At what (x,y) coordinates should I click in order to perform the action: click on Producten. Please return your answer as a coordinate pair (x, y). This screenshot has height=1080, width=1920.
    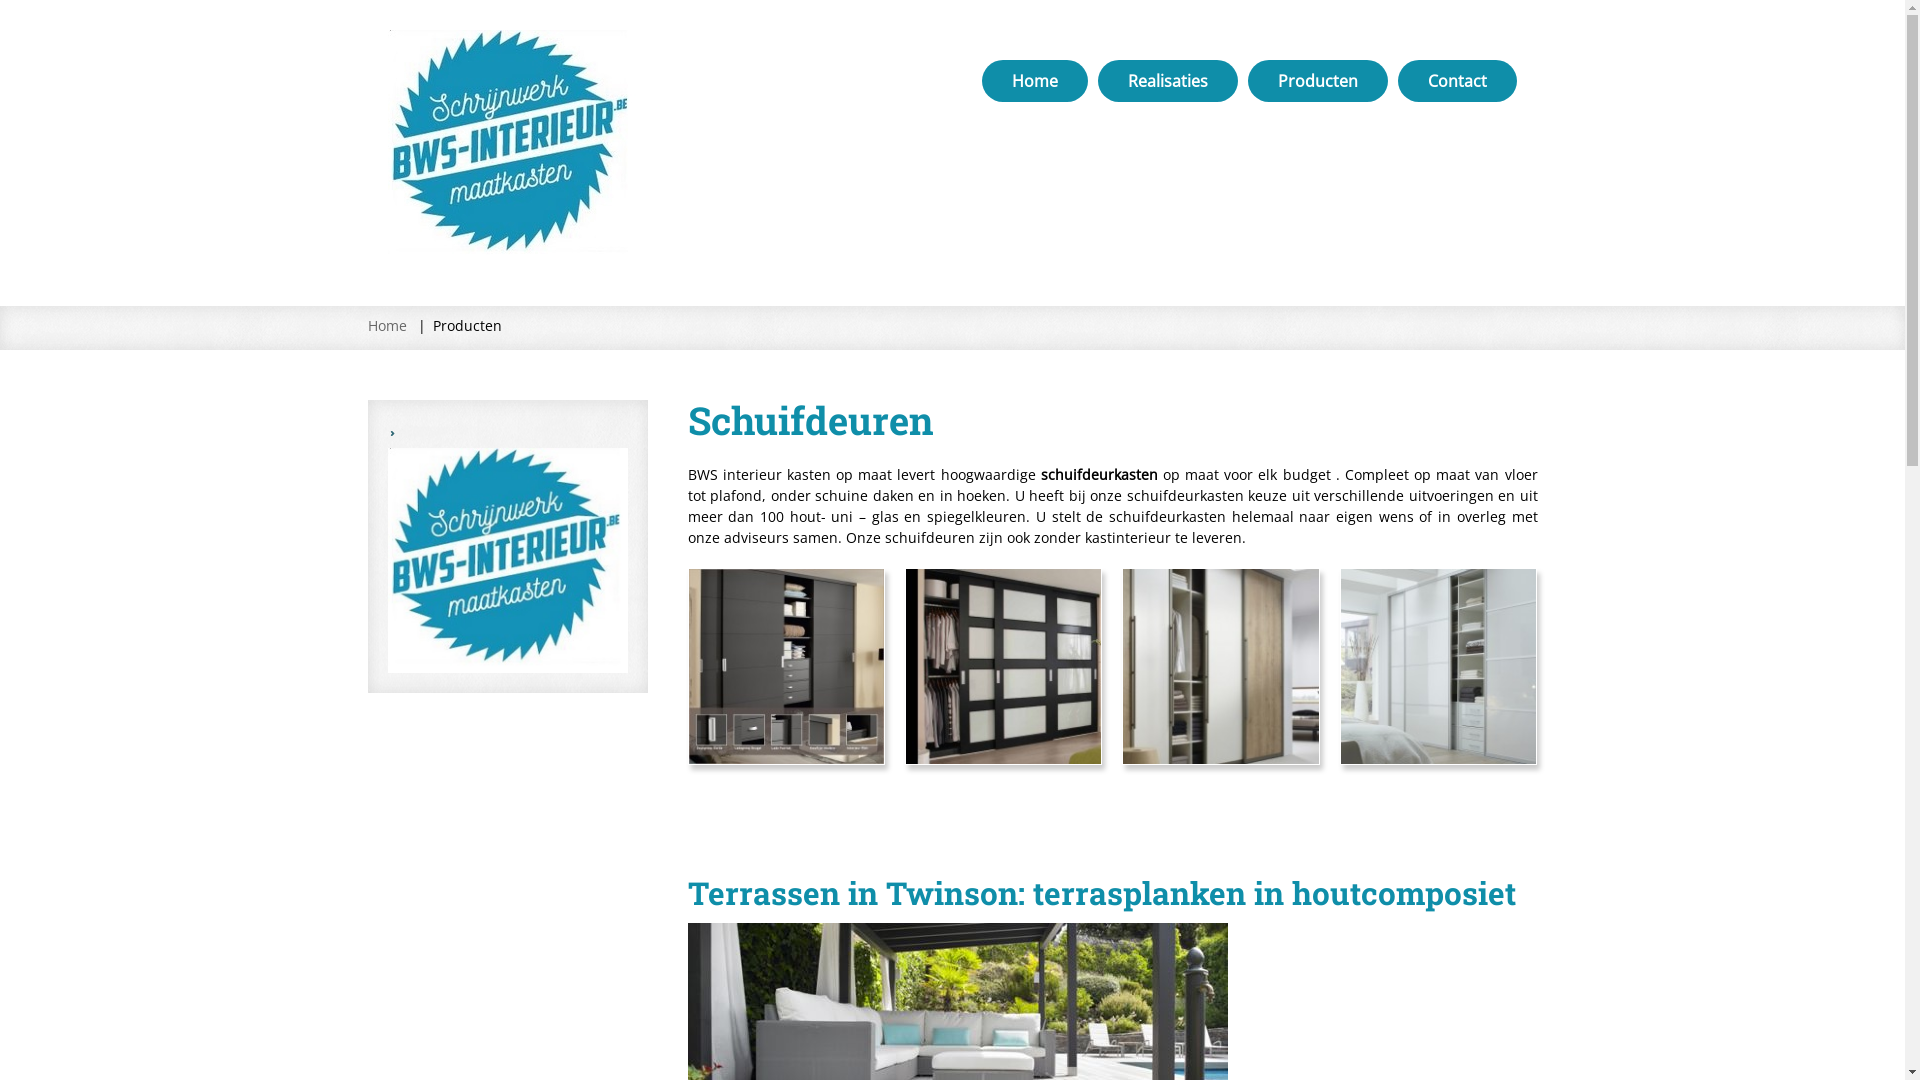
    Looking at the image, I should click on (1318, 81).